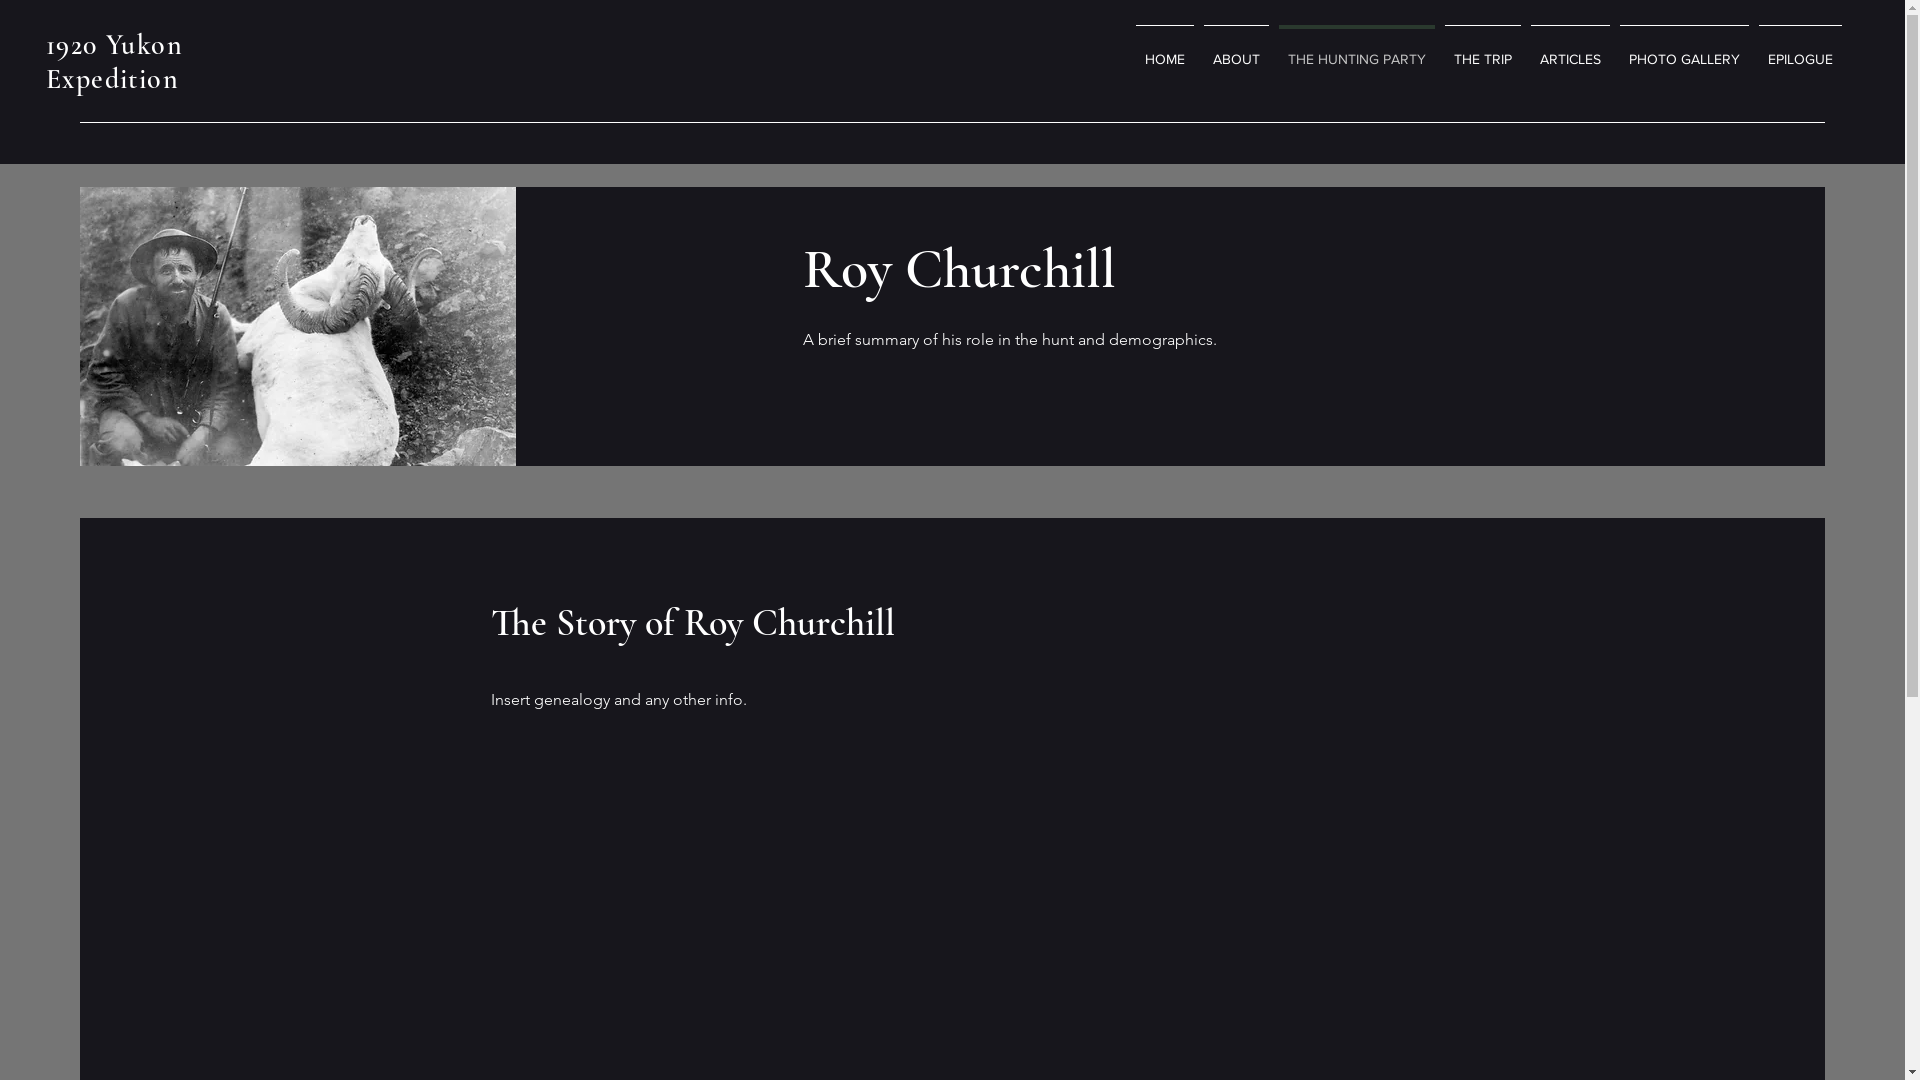 This screenshot has width=1920, height=1080. What do you see at coordinates (1357, 50) in the screenshot?
I see `THE HUNTING PARTY` at bounding box center [1357, 50].